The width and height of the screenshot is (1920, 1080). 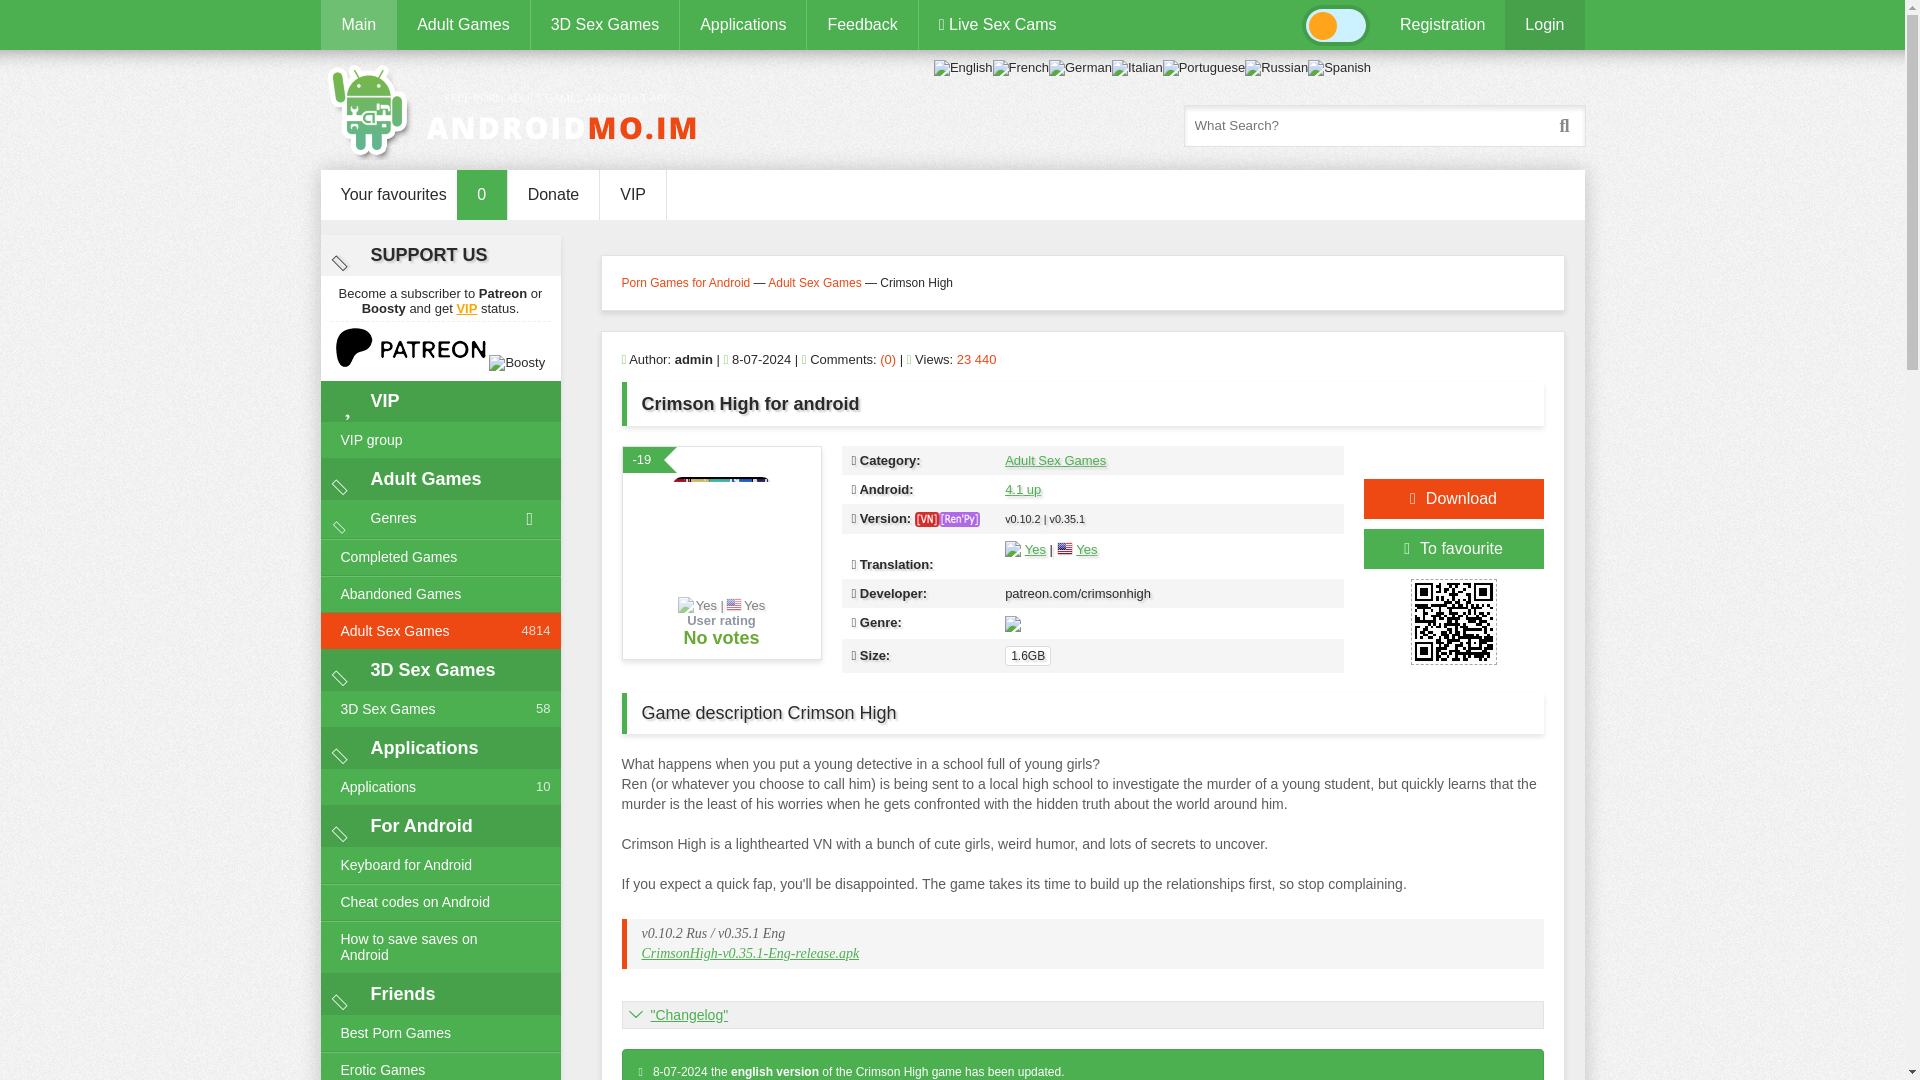 I want to click on VIP, so click(x=466, y=308).